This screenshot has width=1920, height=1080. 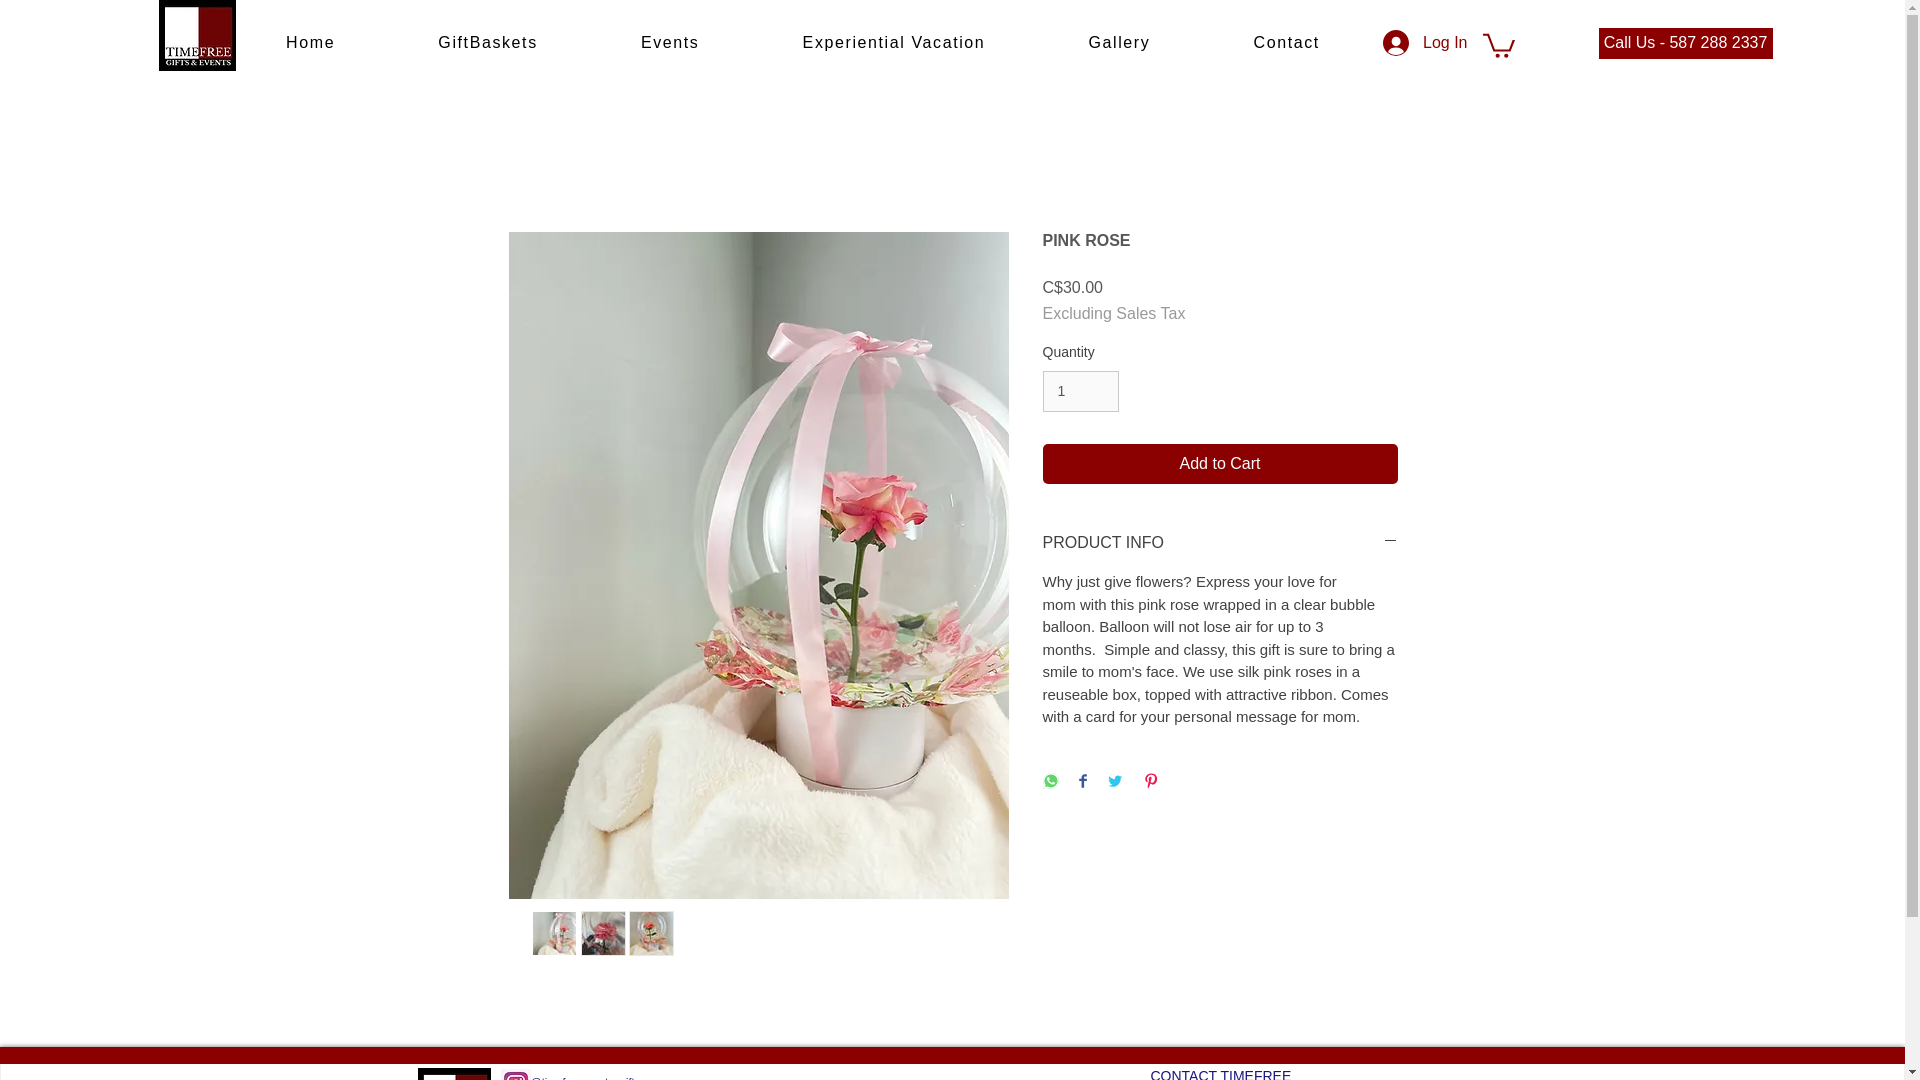 What do you see at coordinates (1119, 43) in the screenshot?
I see `Gallery` at bounding box center [1119, 43].